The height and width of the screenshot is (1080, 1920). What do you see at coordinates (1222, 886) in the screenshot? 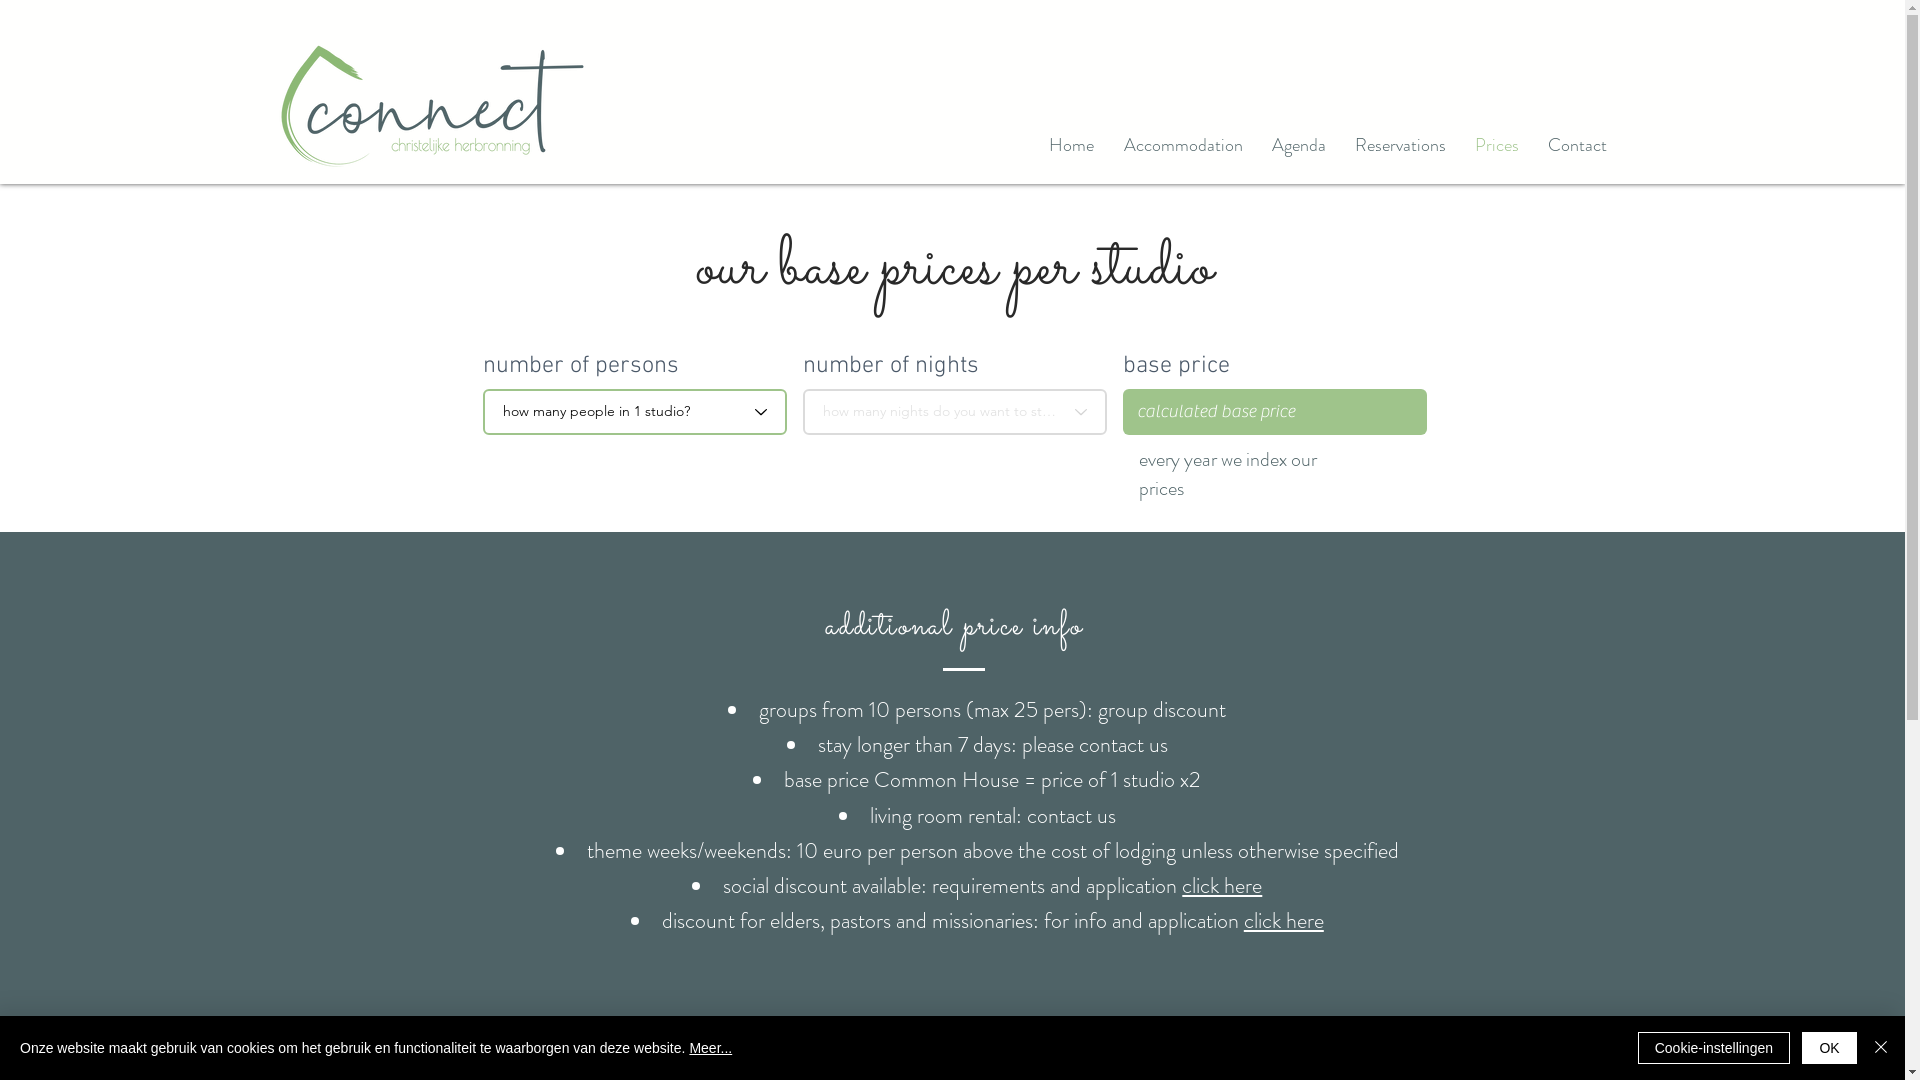
I see `click here` at bounding box center [1222, 886].